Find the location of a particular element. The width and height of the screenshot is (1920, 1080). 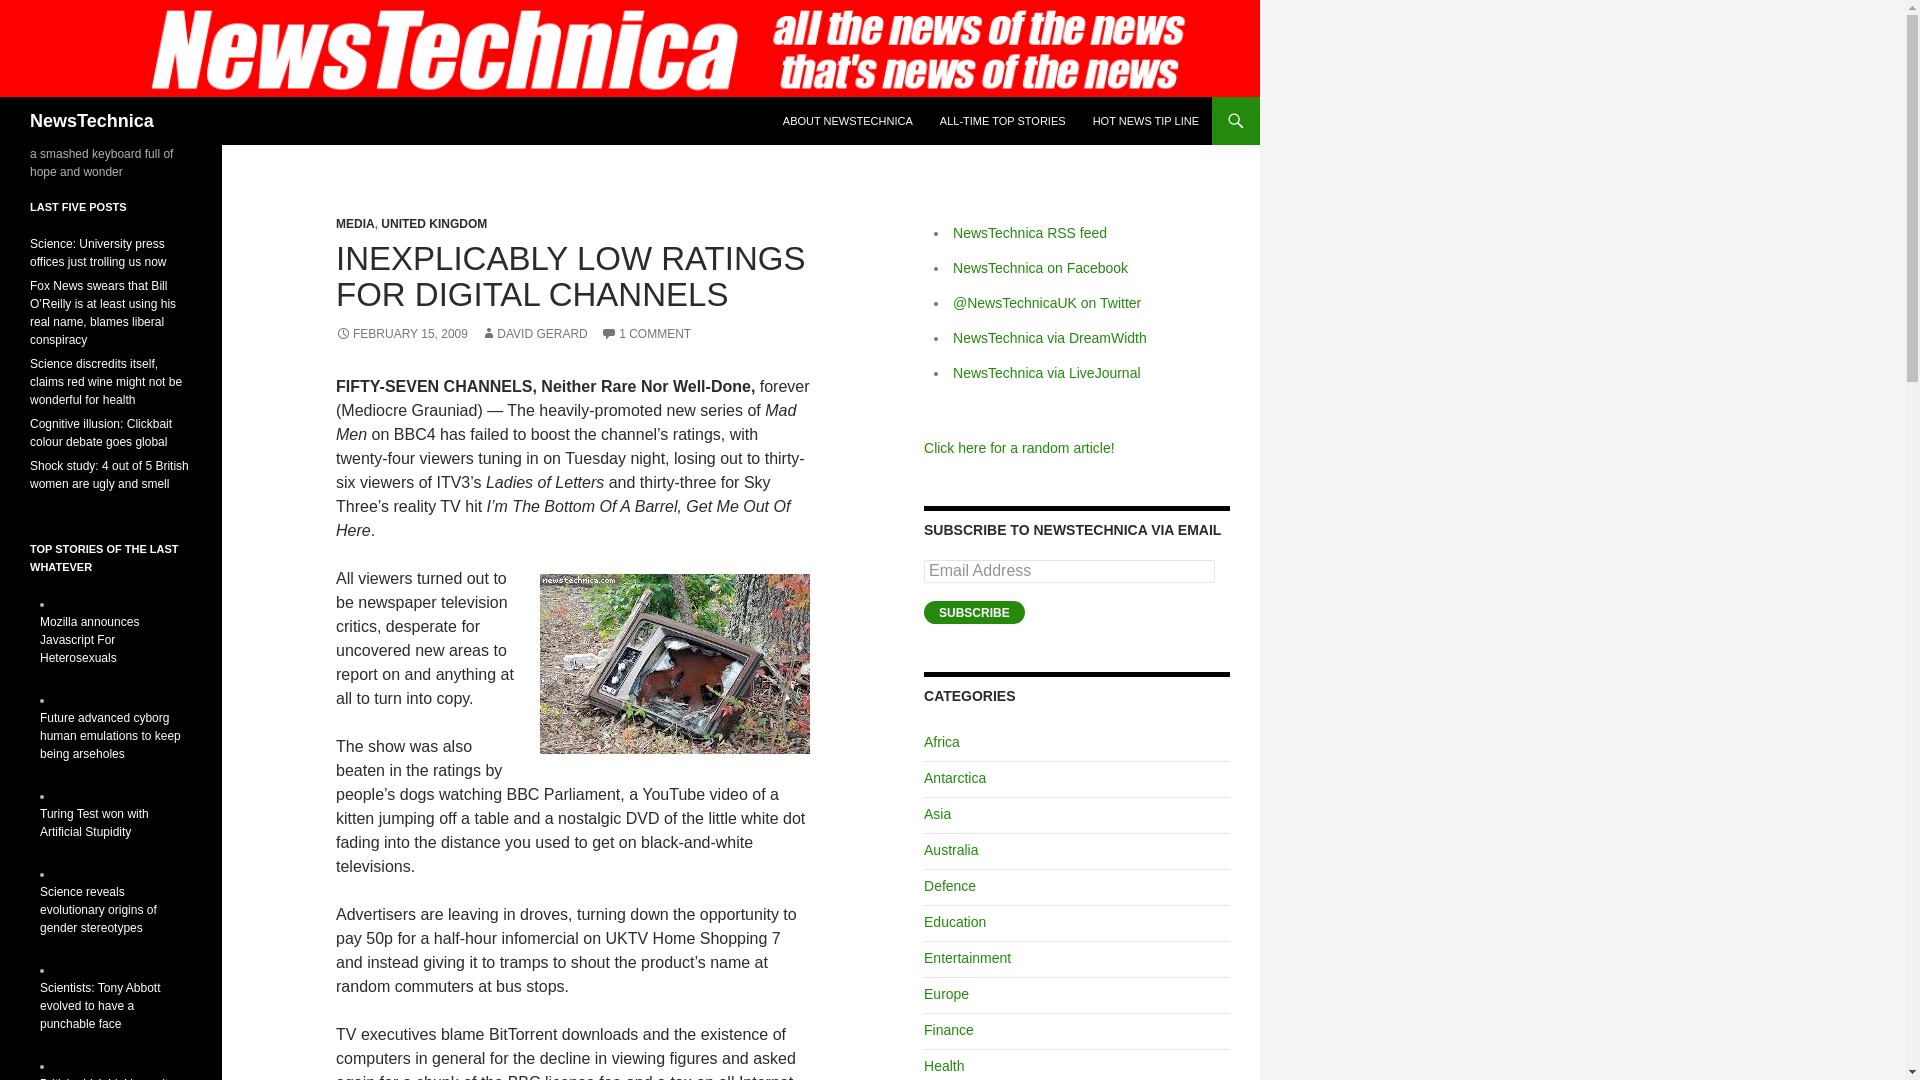

Australia is located at coordinates (950, 850).